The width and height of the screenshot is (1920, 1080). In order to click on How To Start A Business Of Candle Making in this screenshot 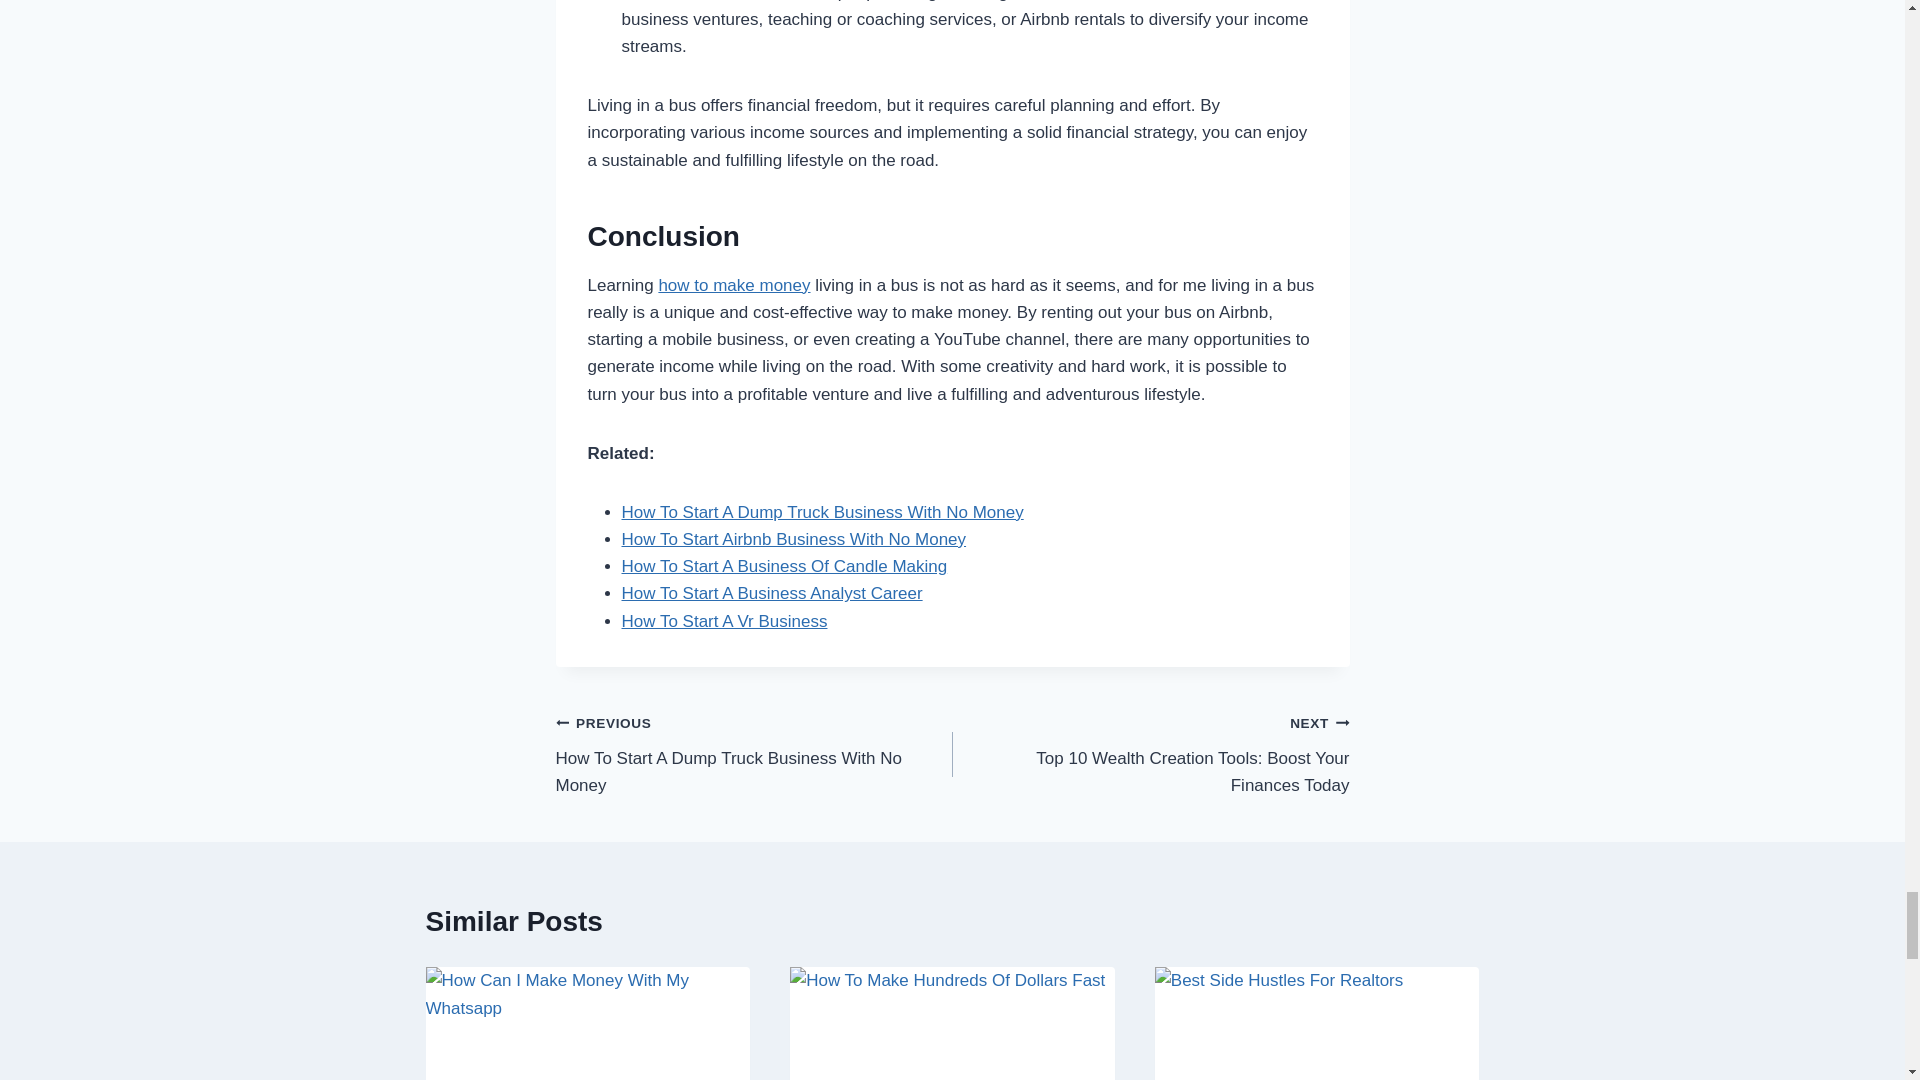, I will do `click(785, 566)`.